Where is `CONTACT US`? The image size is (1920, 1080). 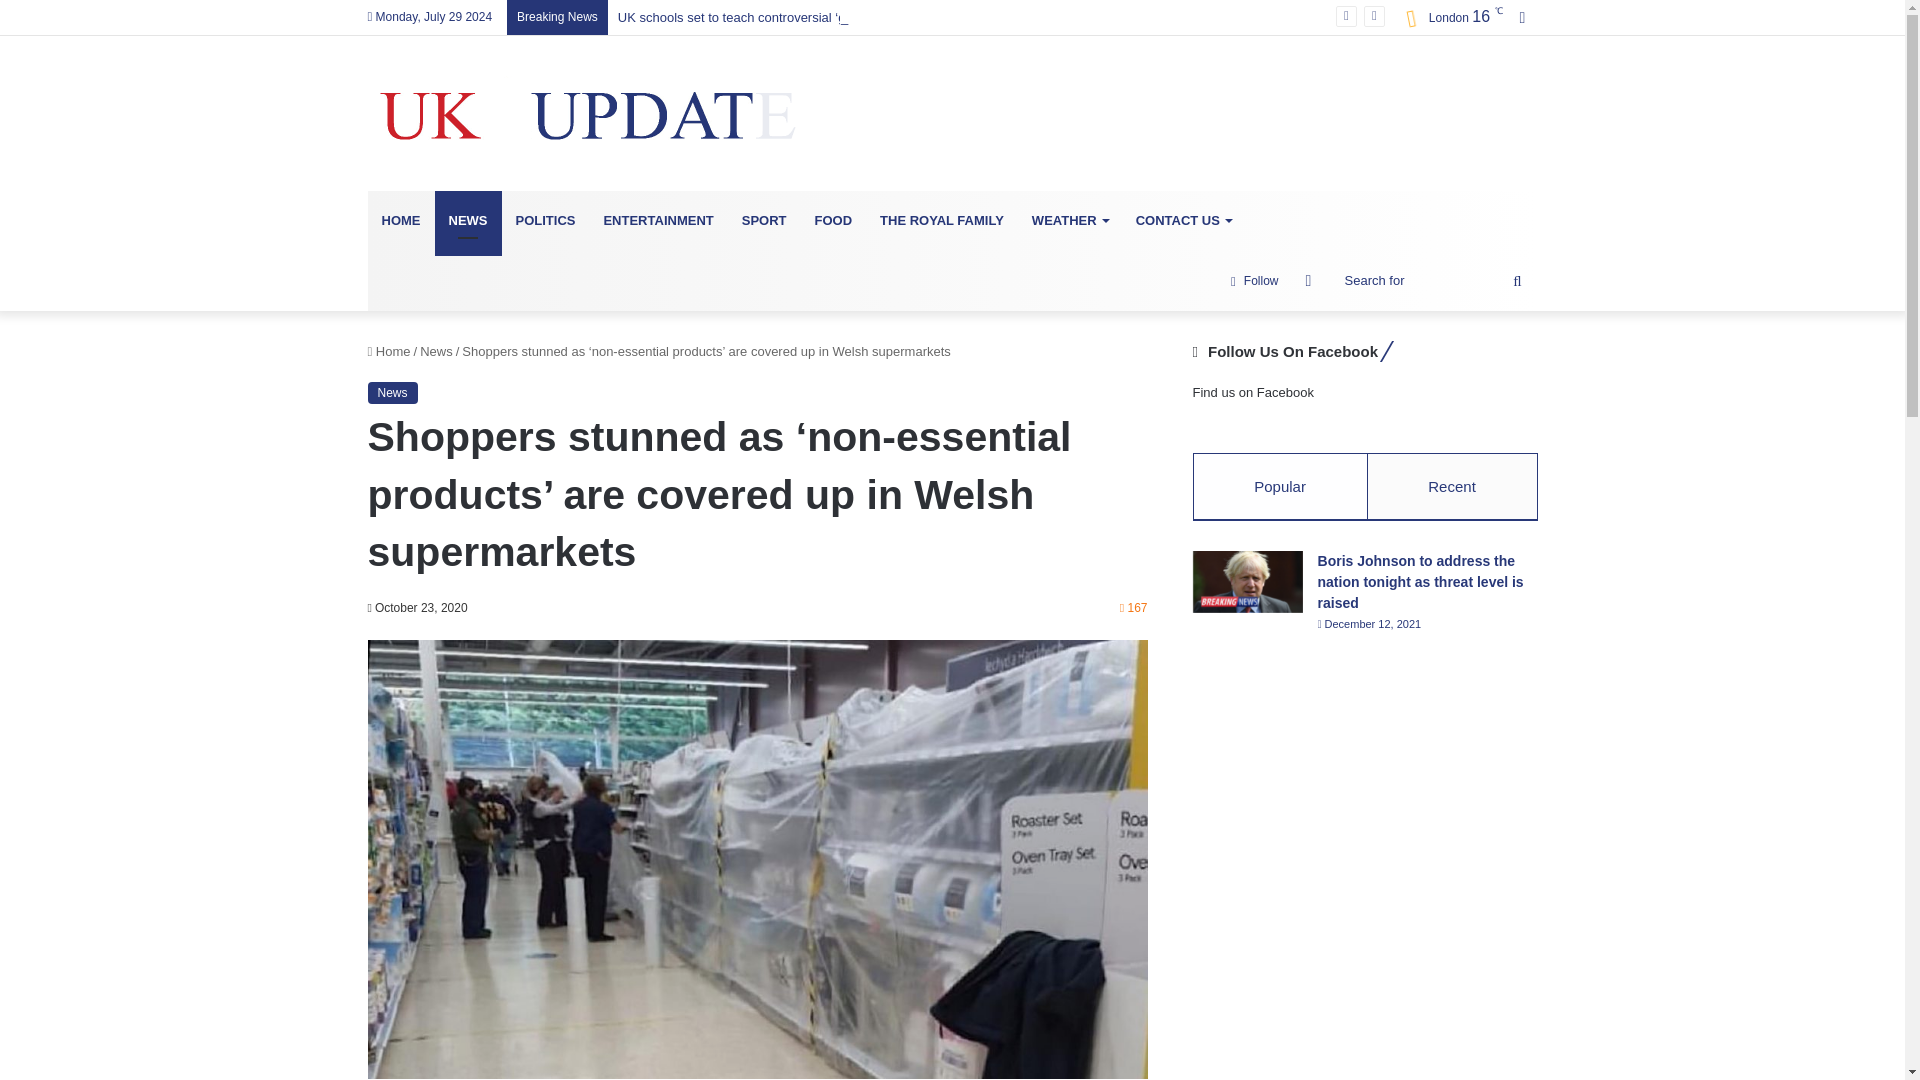 CONTACT US is located at coordinates (1182, 220).